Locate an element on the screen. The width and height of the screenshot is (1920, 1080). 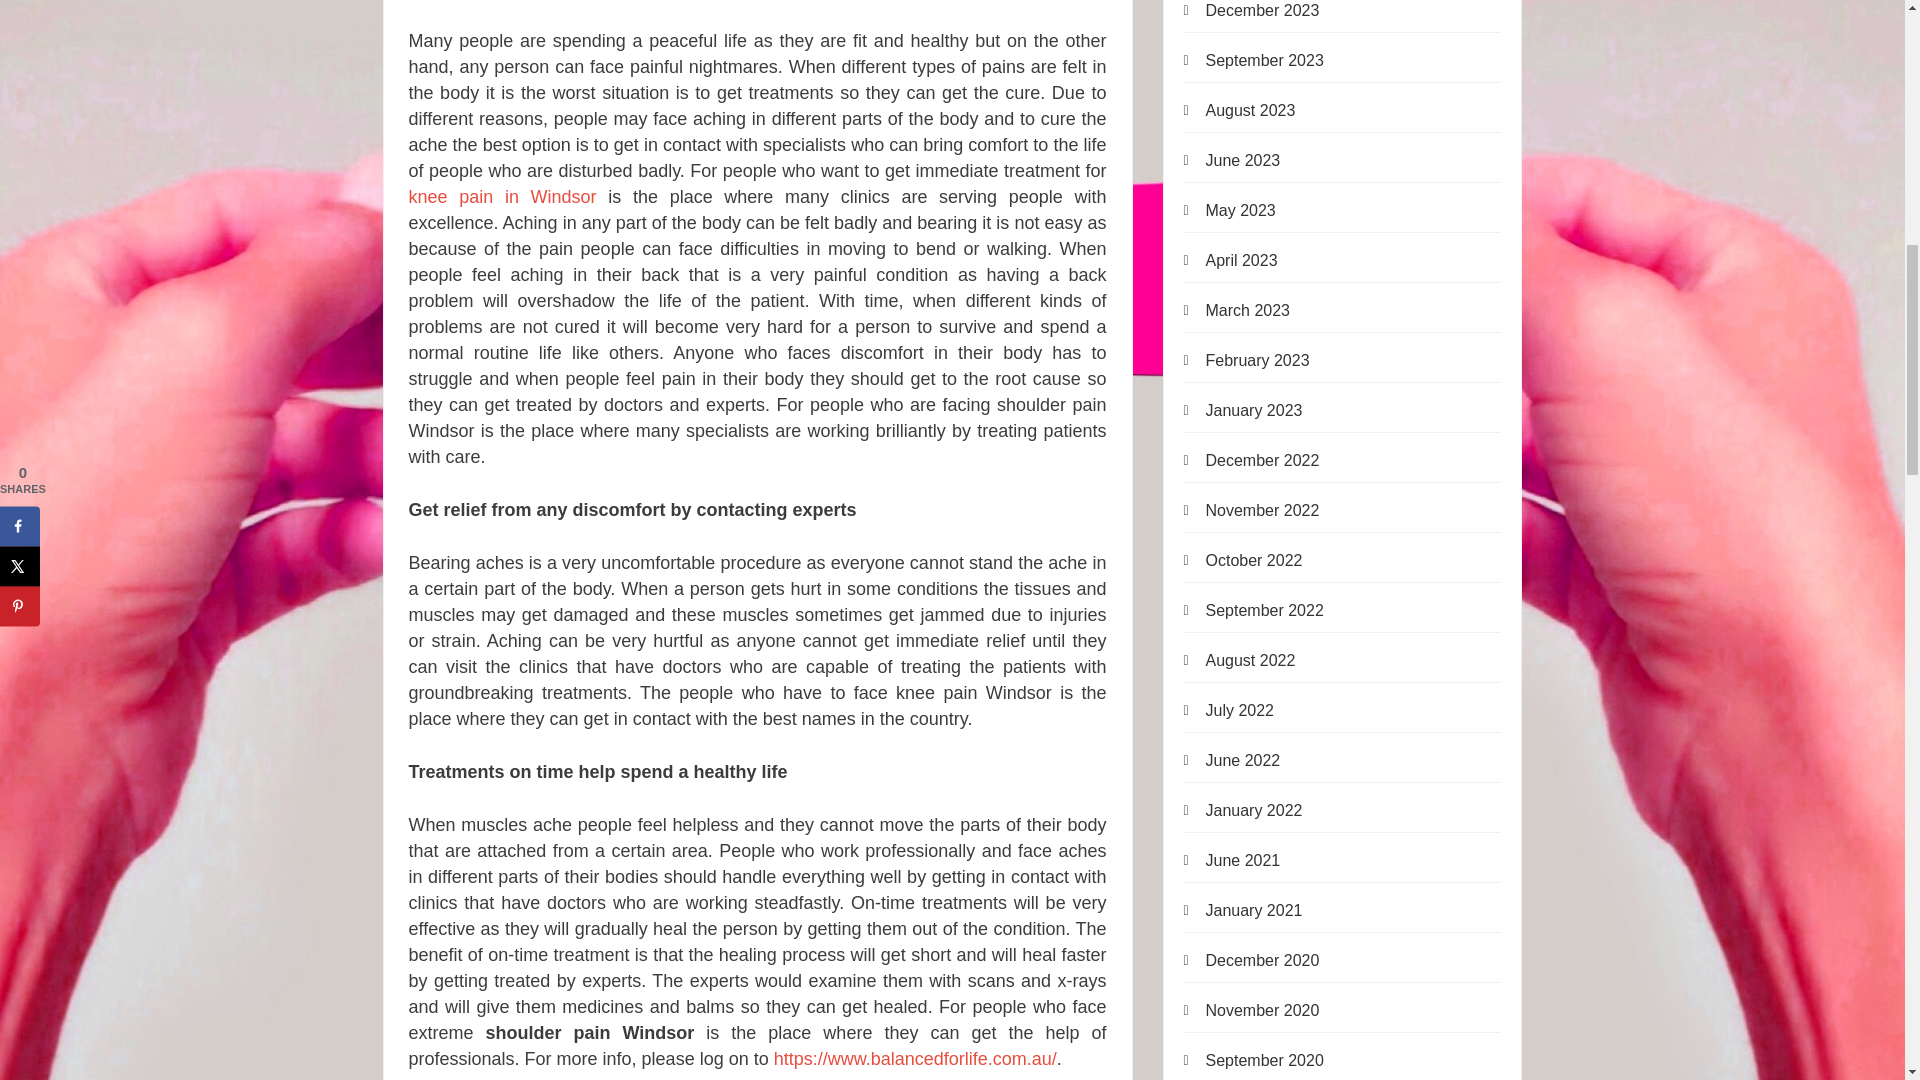
June 2023 is located at coordinates (1232, 160).